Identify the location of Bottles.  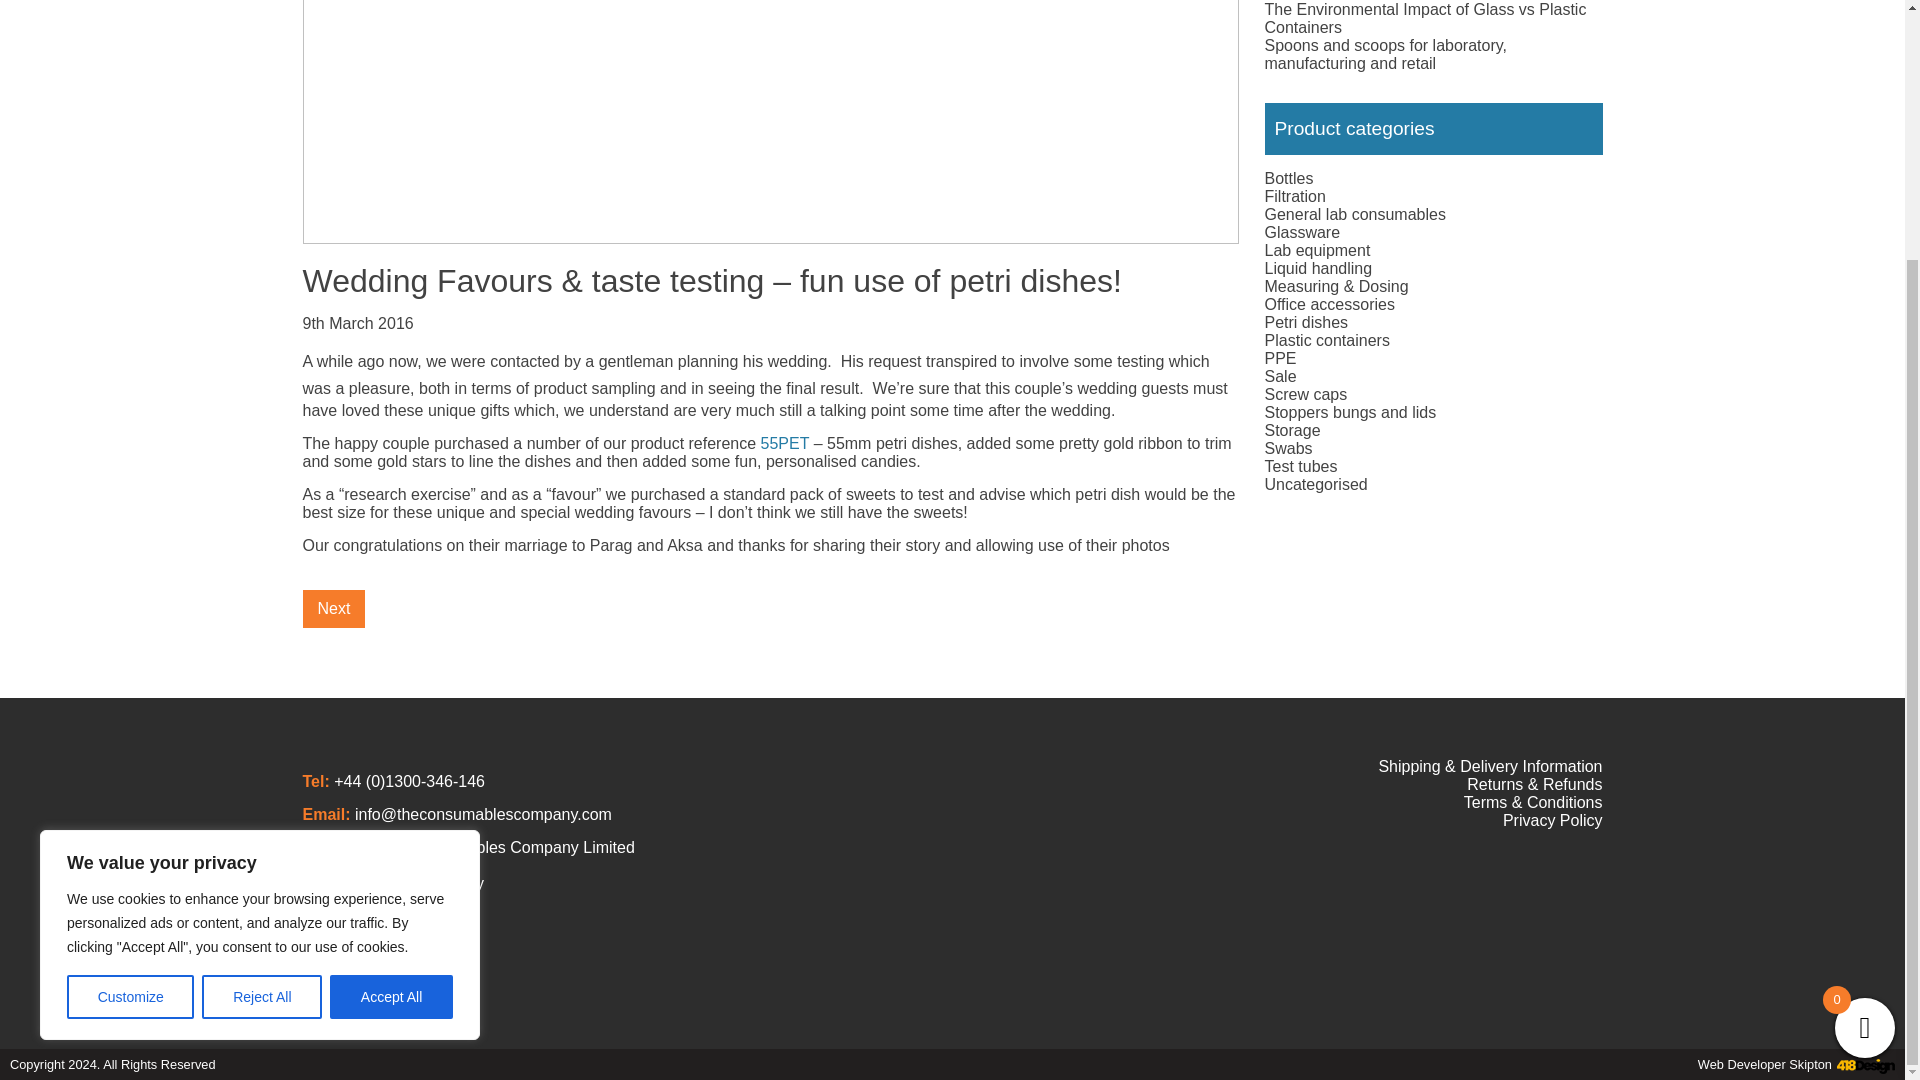
(1288, 178).